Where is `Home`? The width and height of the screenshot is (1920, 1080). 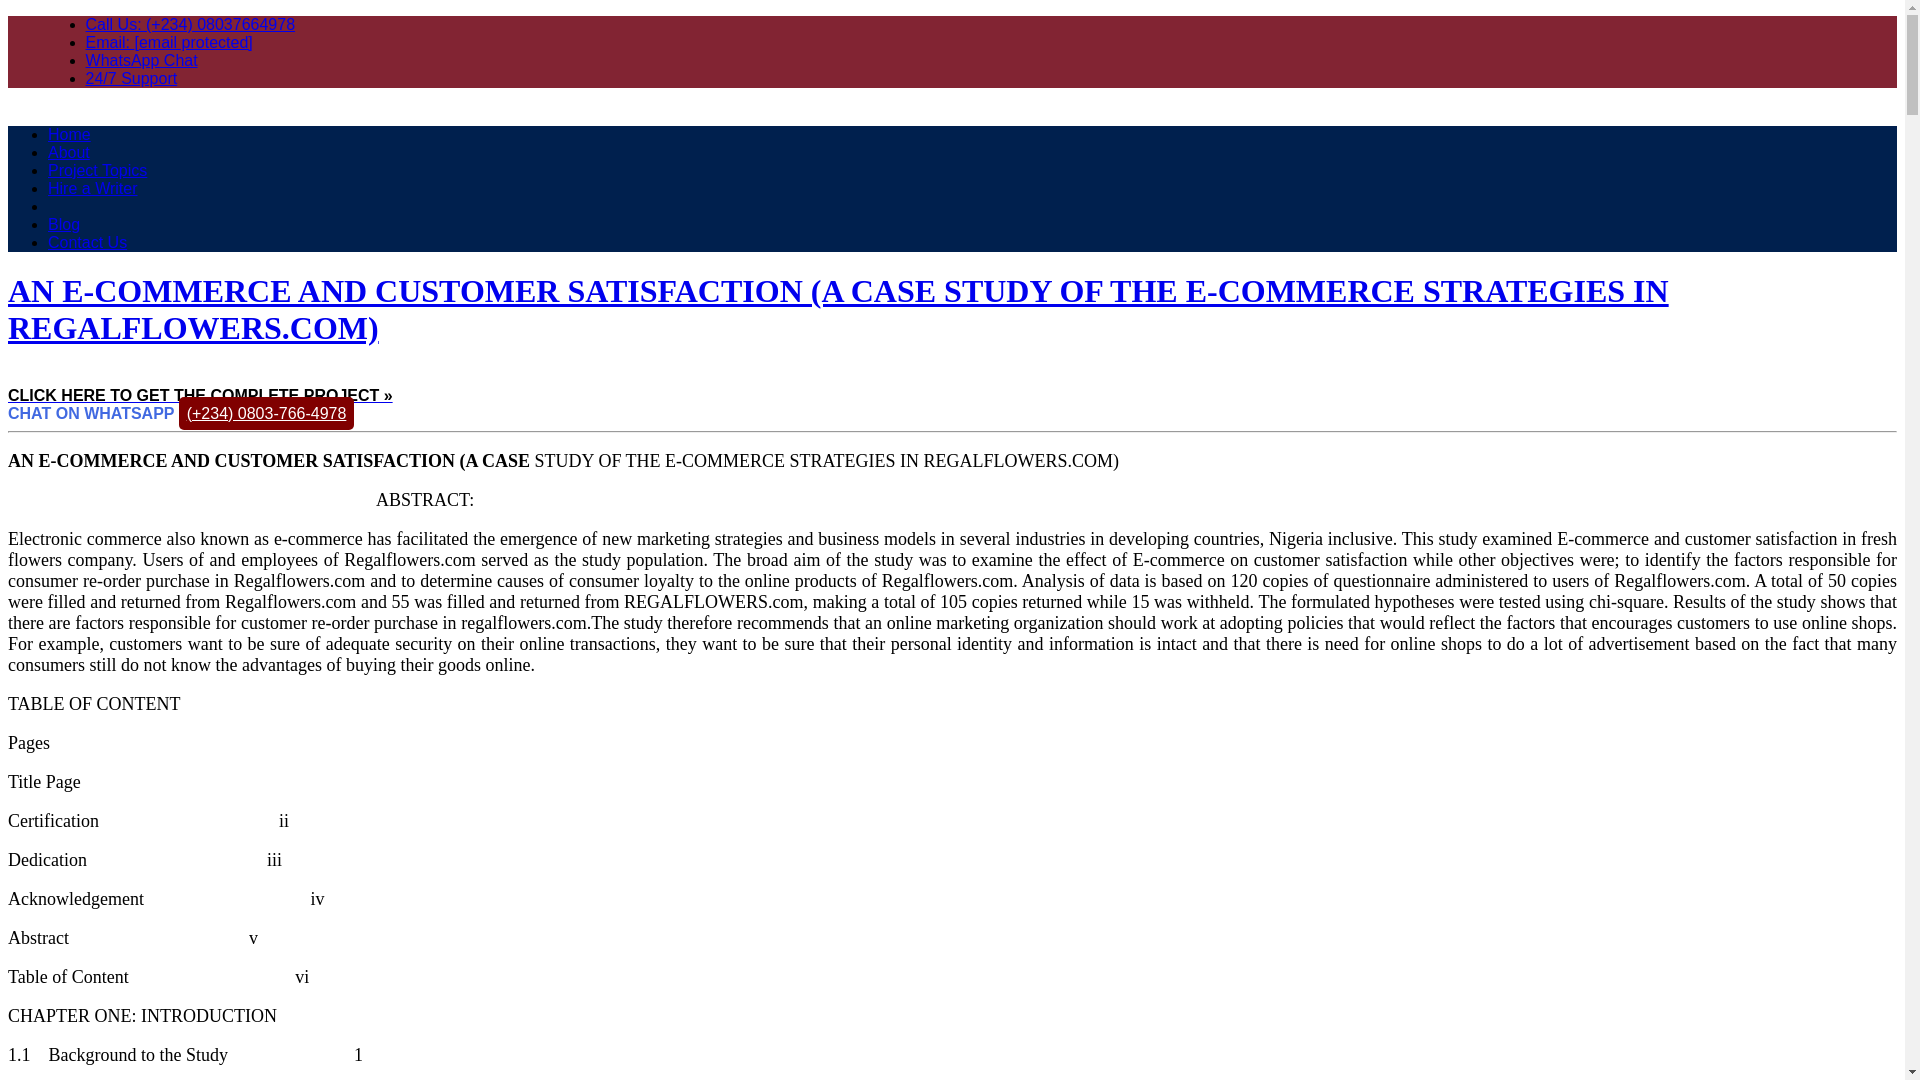 Home is located at coordinates (69, 134).